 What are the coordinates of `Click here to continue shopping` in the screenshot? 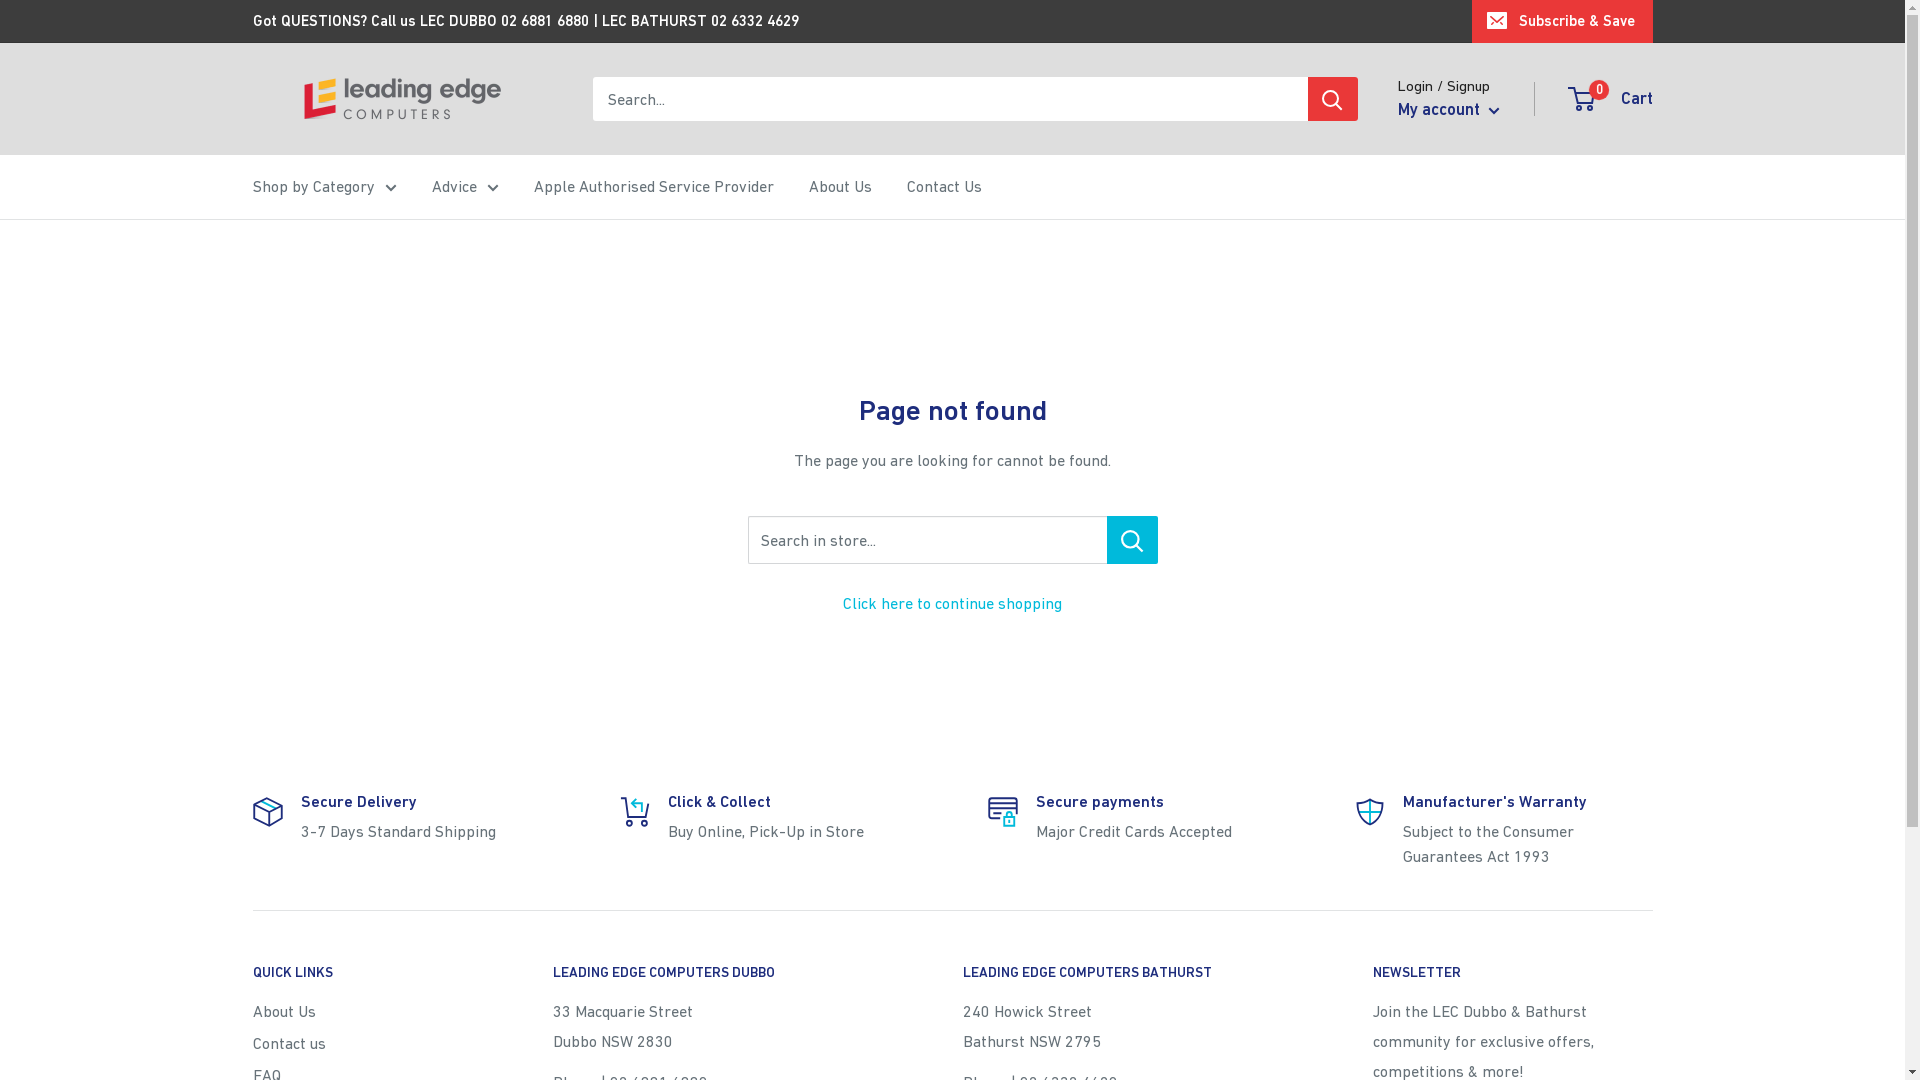 It's located at (952, 603).